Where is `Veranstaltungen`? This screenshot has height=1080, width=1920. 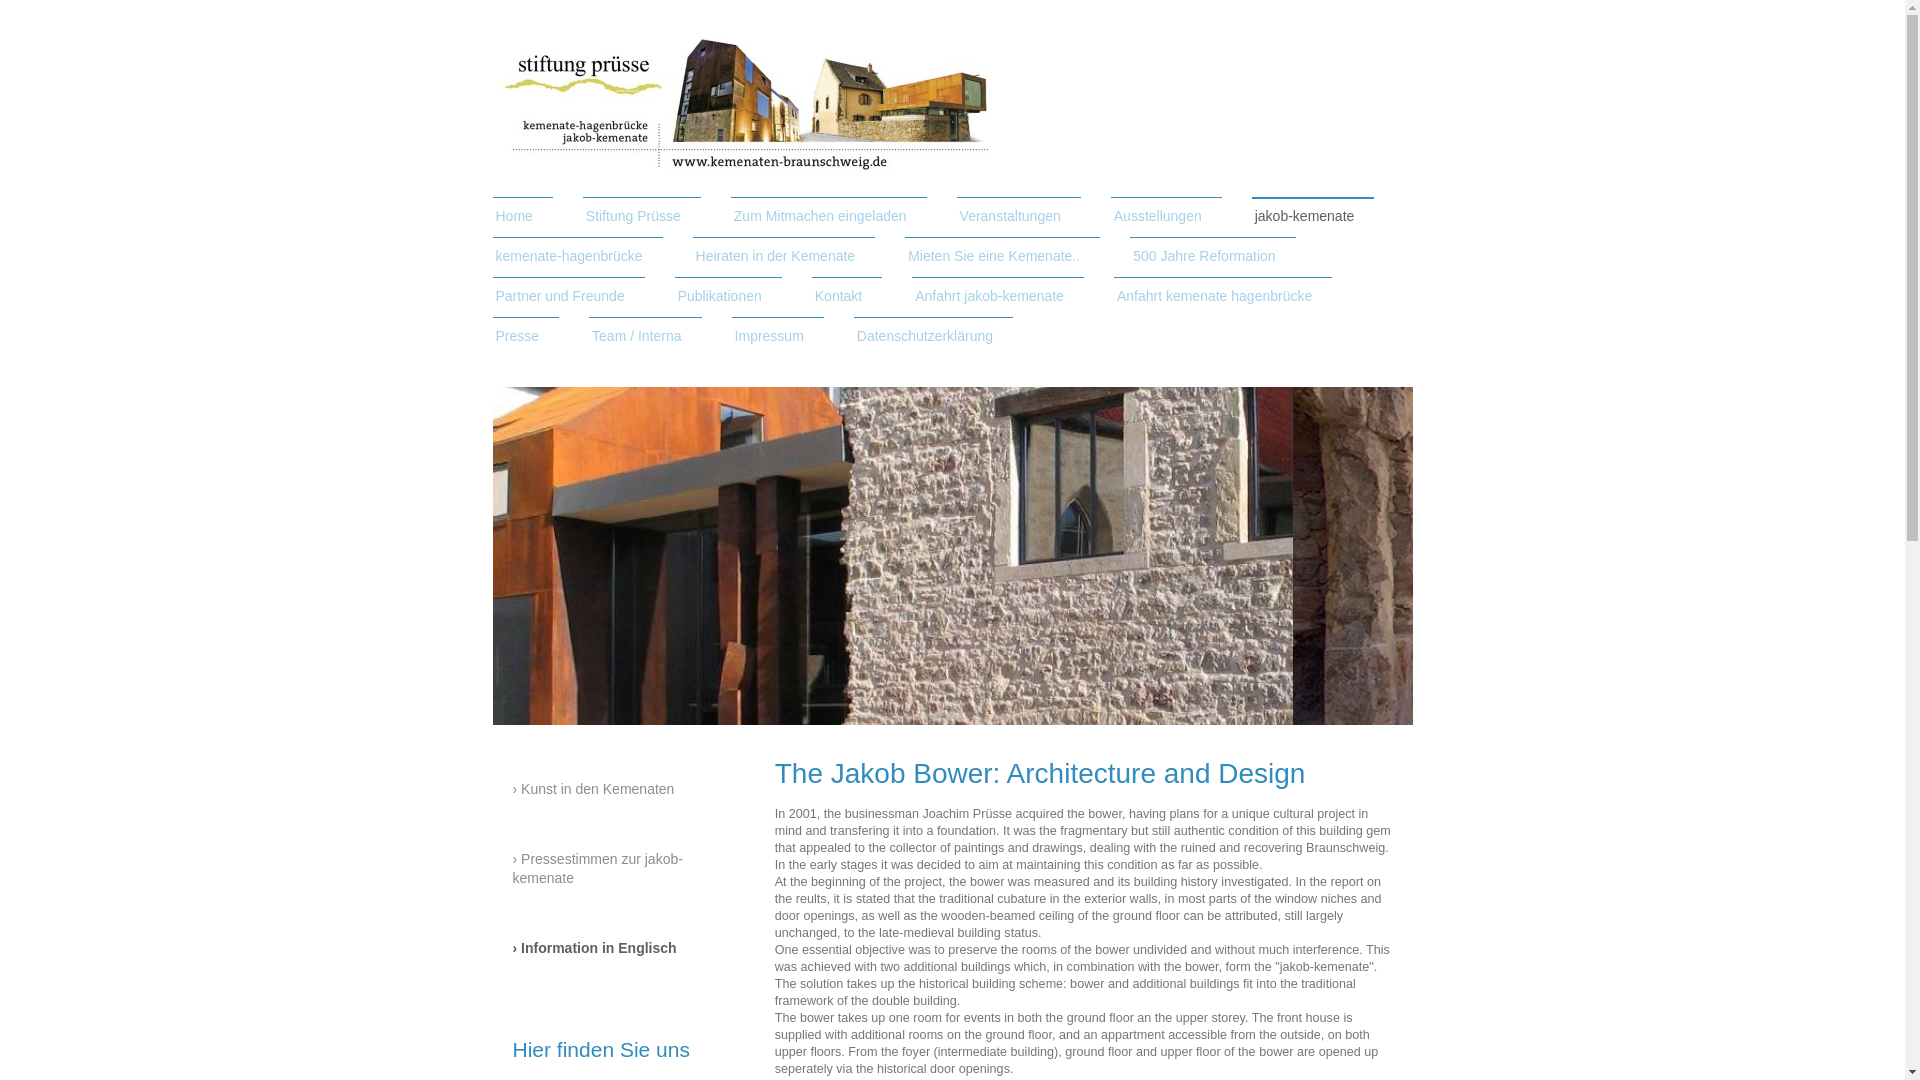
Veranstaltungen is located at coordinates (1018, 216).